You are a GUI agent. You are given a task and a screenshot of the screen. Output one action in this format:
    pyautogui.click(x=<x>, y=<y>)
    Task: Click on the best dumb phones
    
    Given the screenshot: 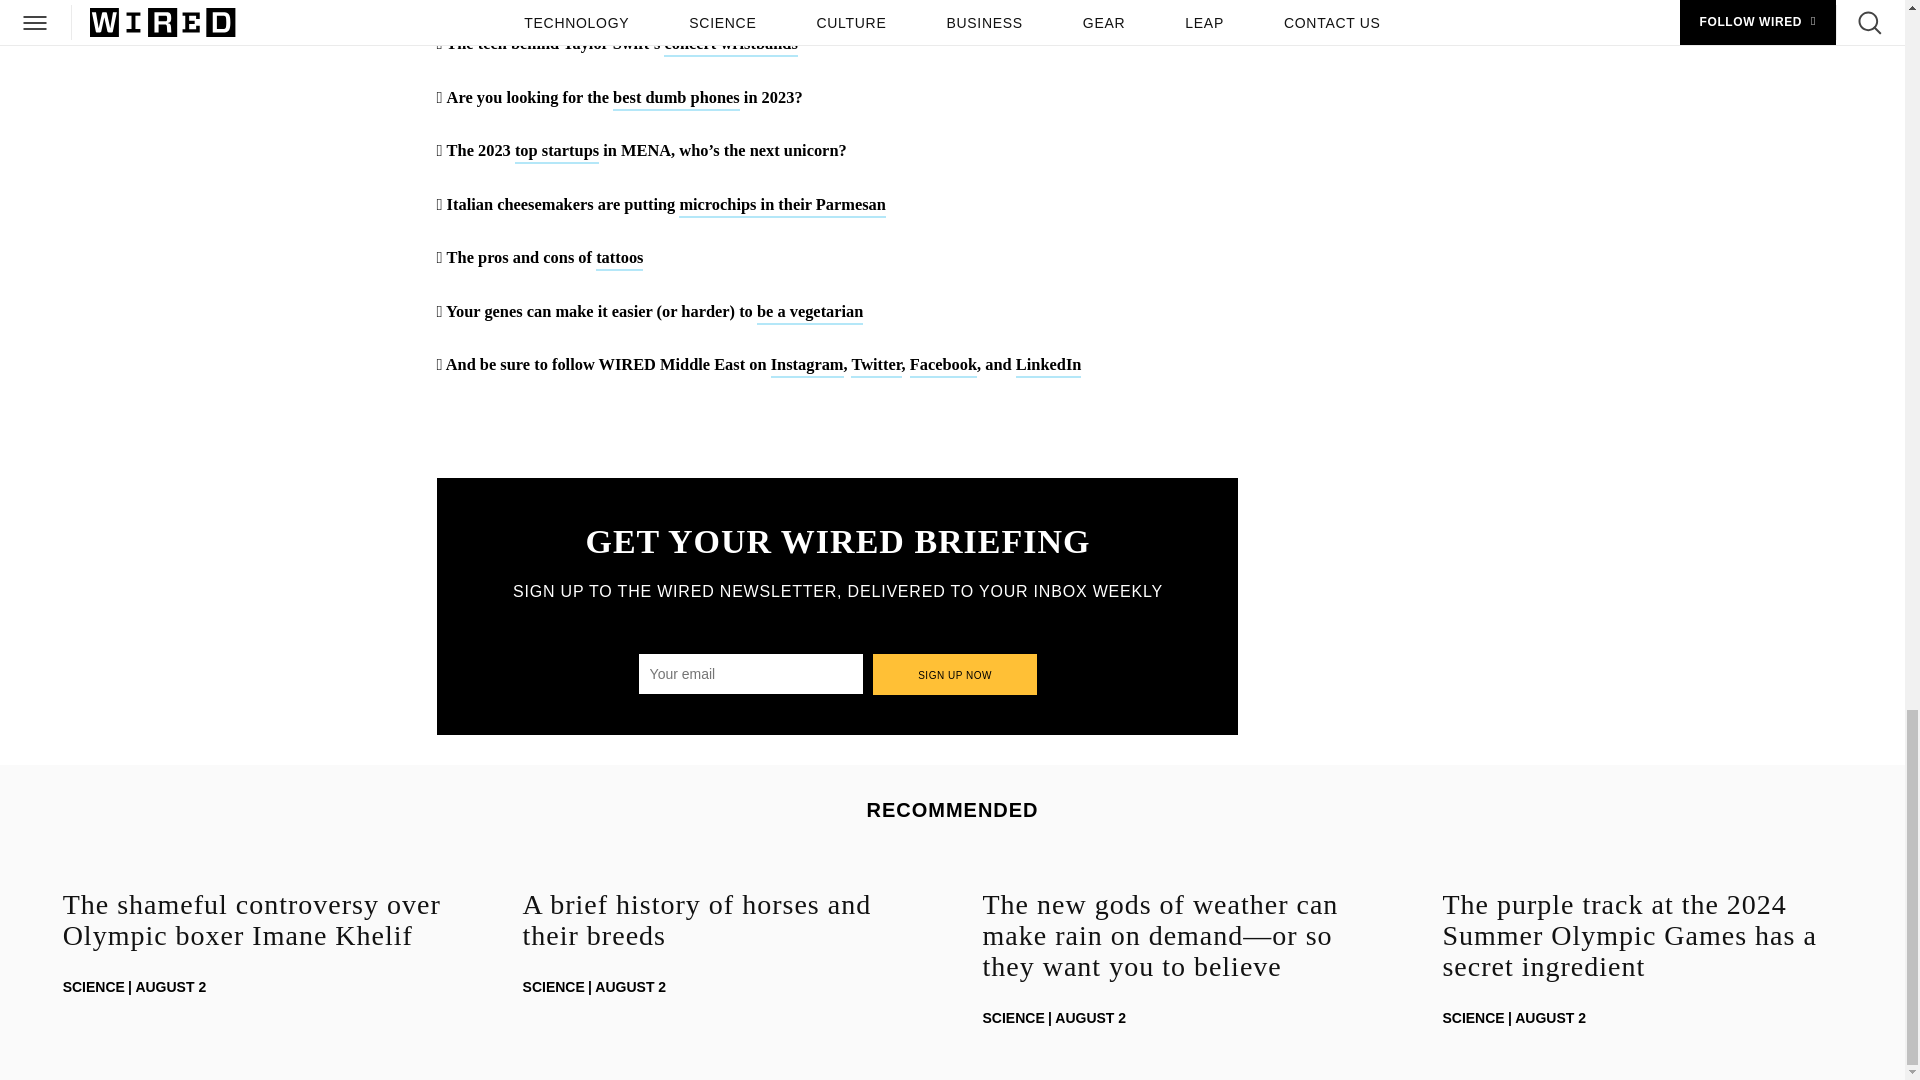 What is the action you would take?
    pyautogui.click(x=676, y=99)
    